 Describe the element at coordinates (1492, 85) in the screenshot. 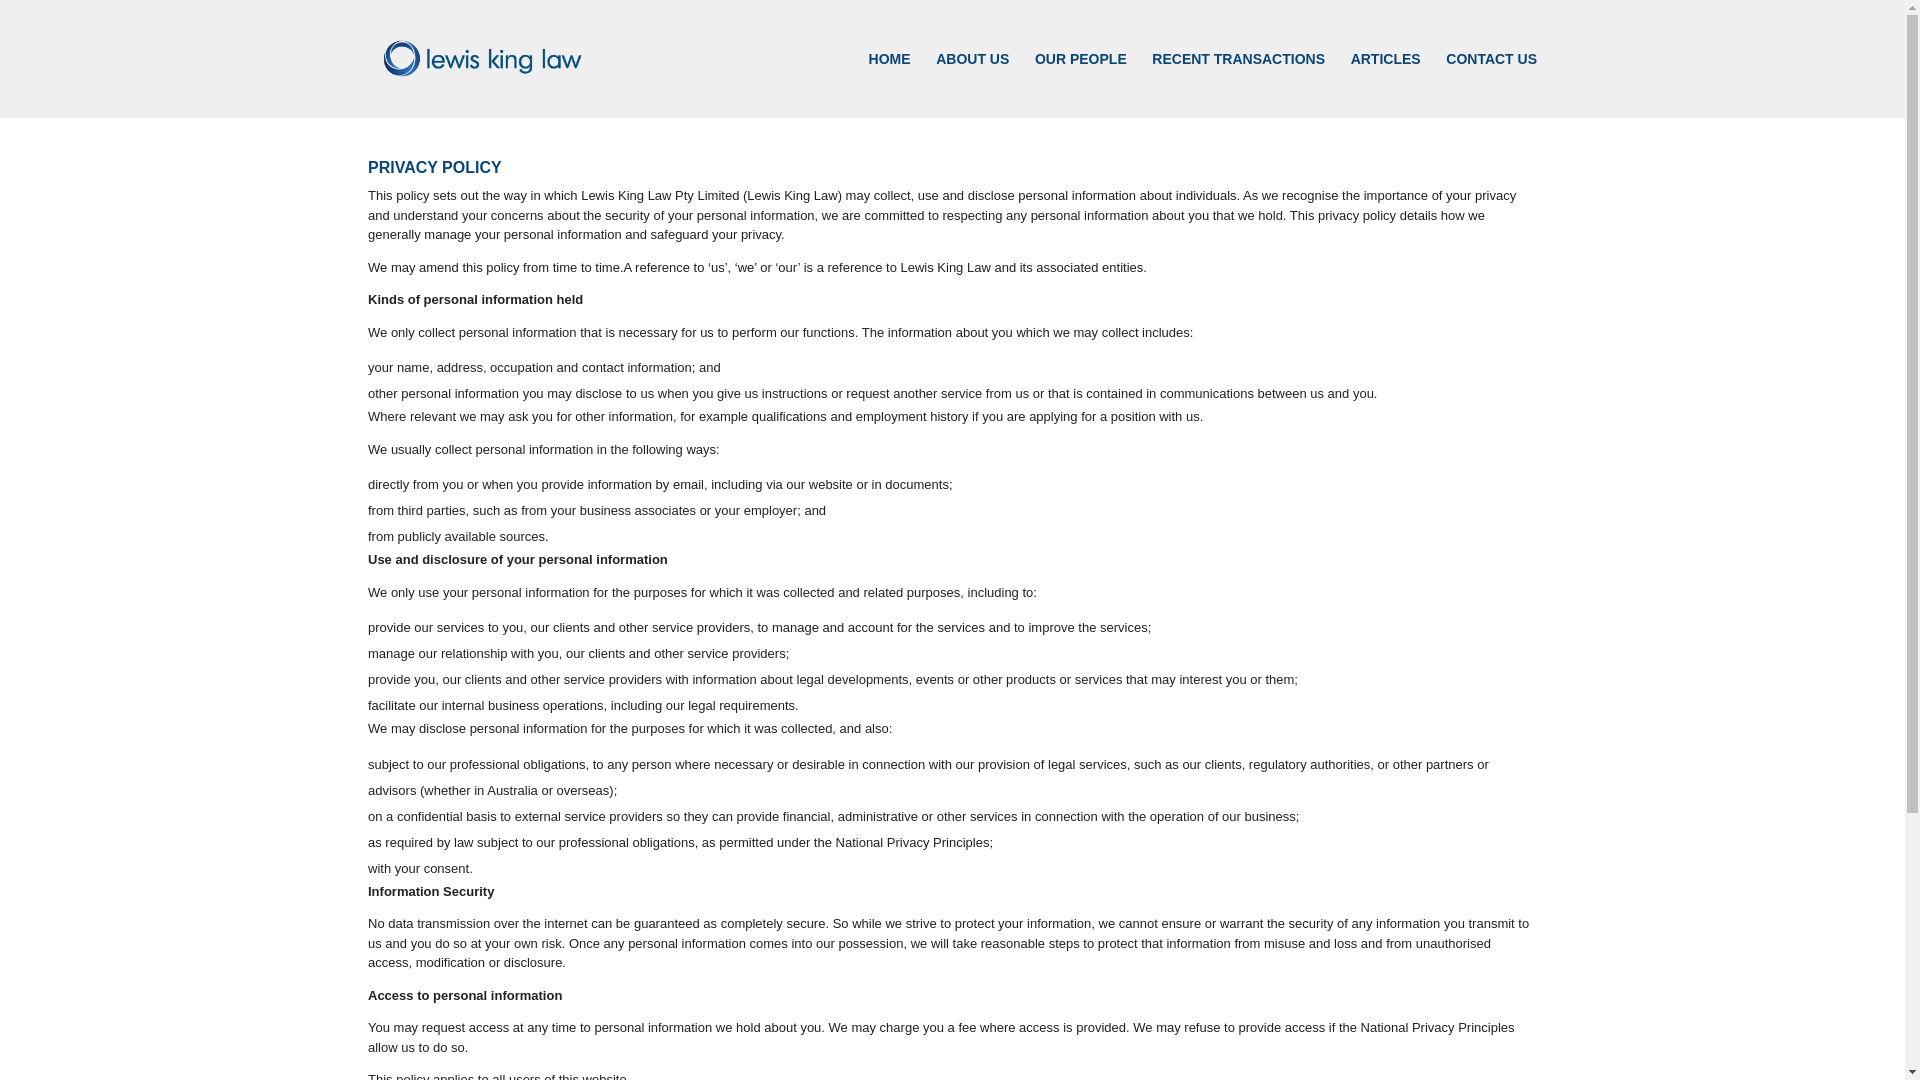

I see `CONTACT US` at that location.